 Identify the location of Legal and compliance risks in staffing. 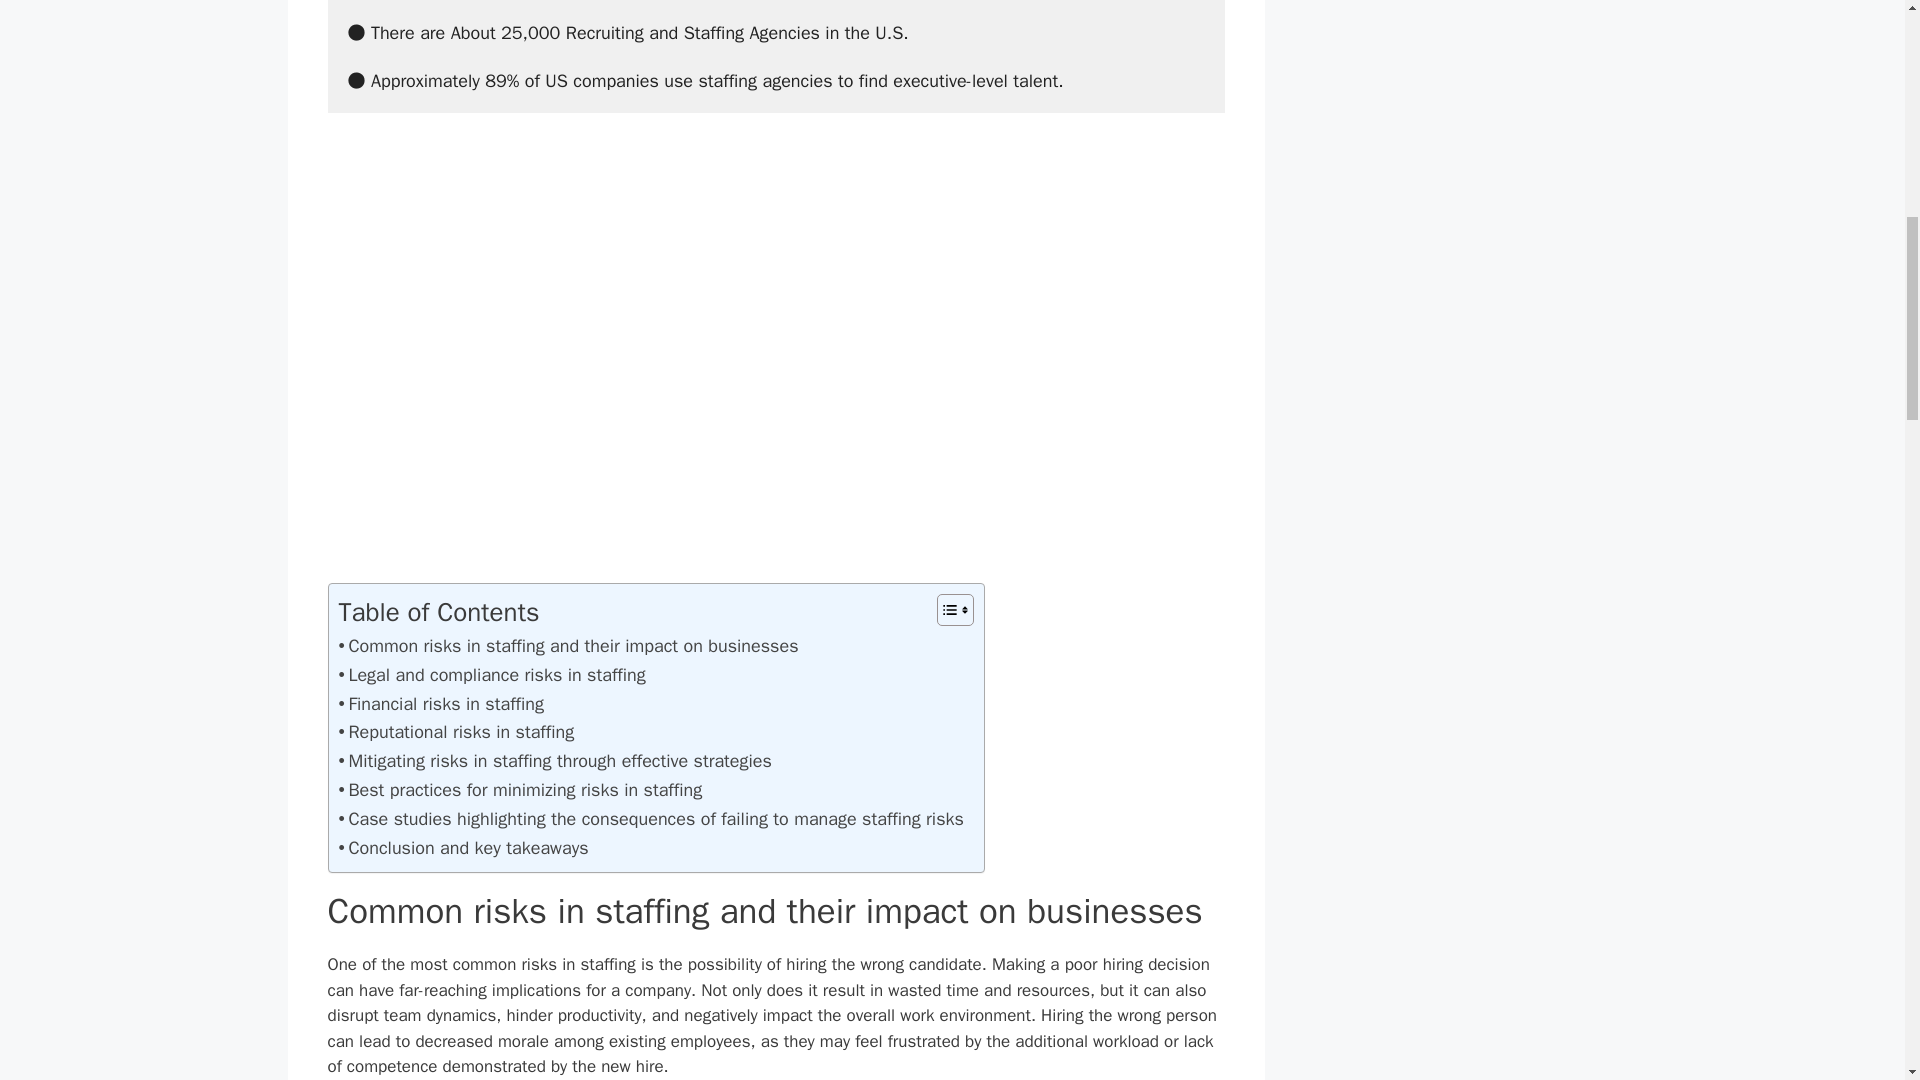
(491, 675).